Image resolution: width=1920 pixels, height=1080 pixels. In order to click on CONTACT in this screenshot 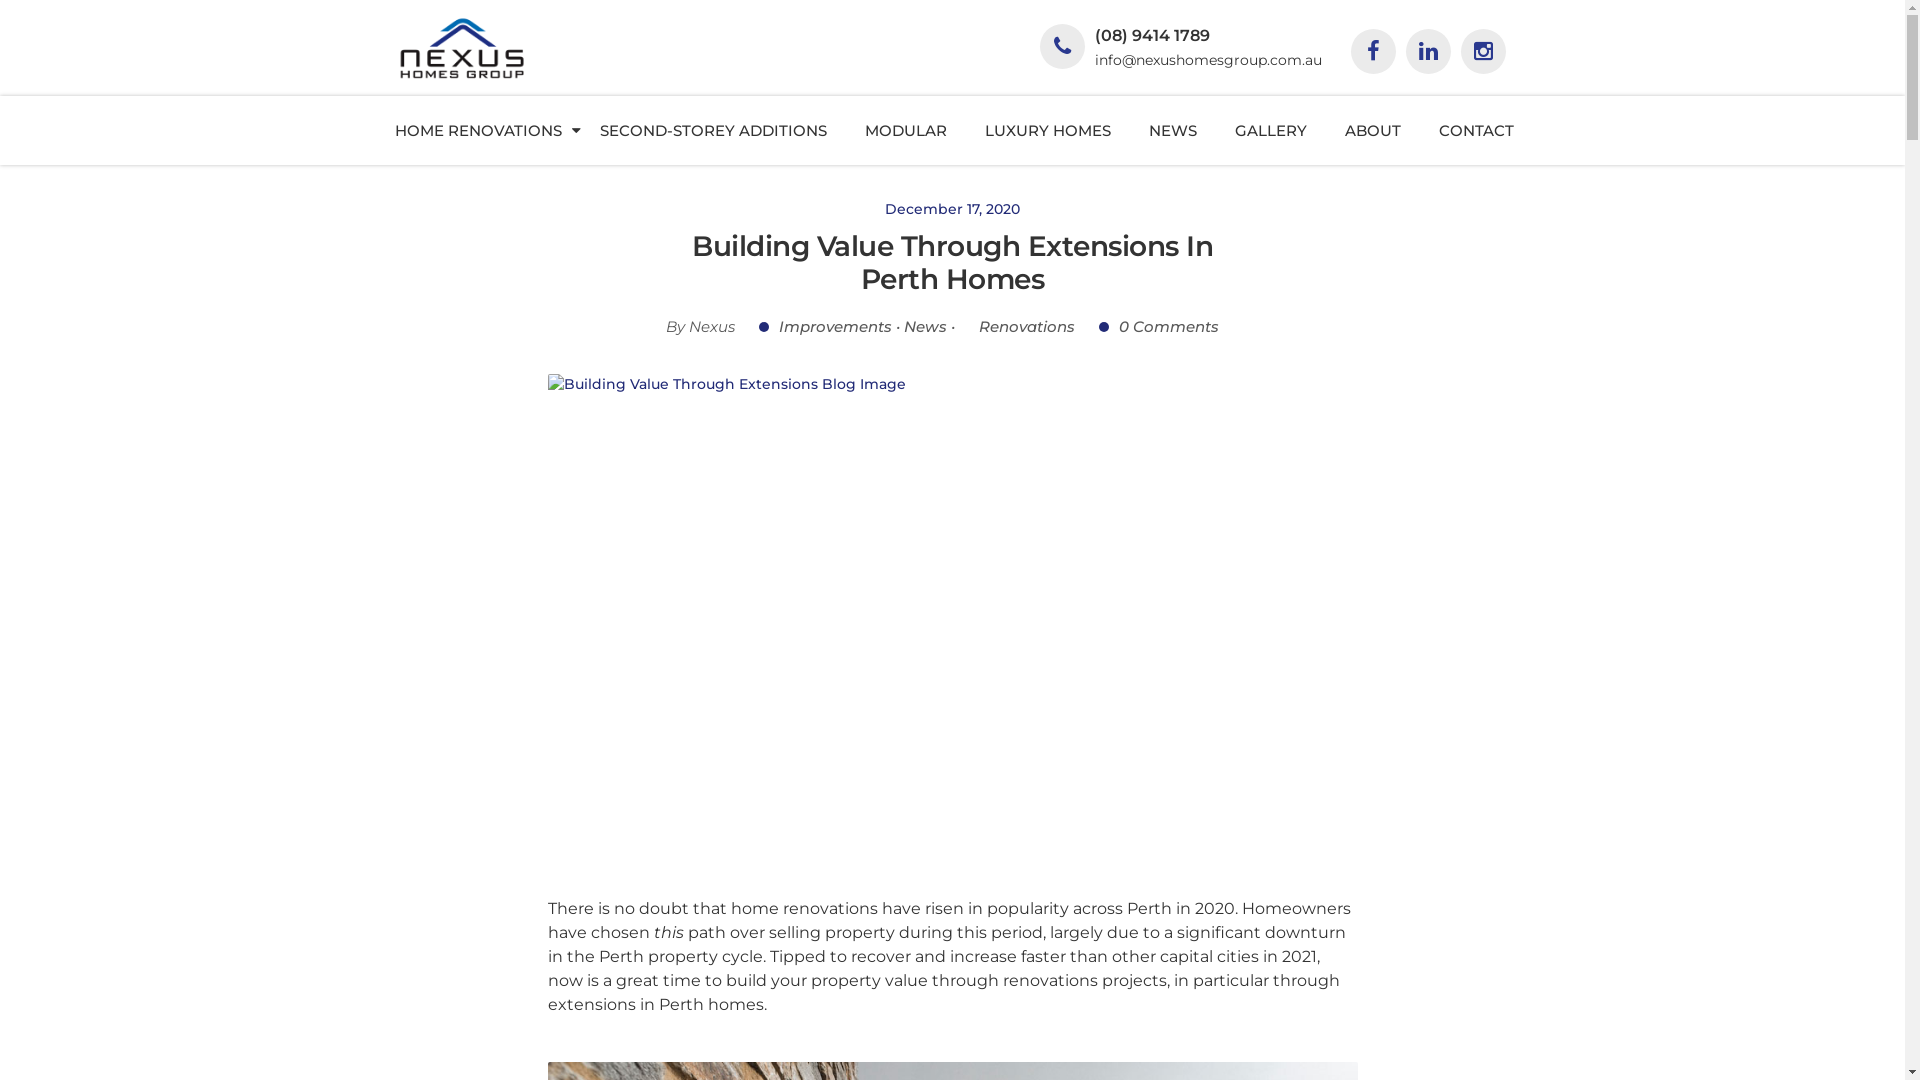, I will do `click(1476, 130)`.